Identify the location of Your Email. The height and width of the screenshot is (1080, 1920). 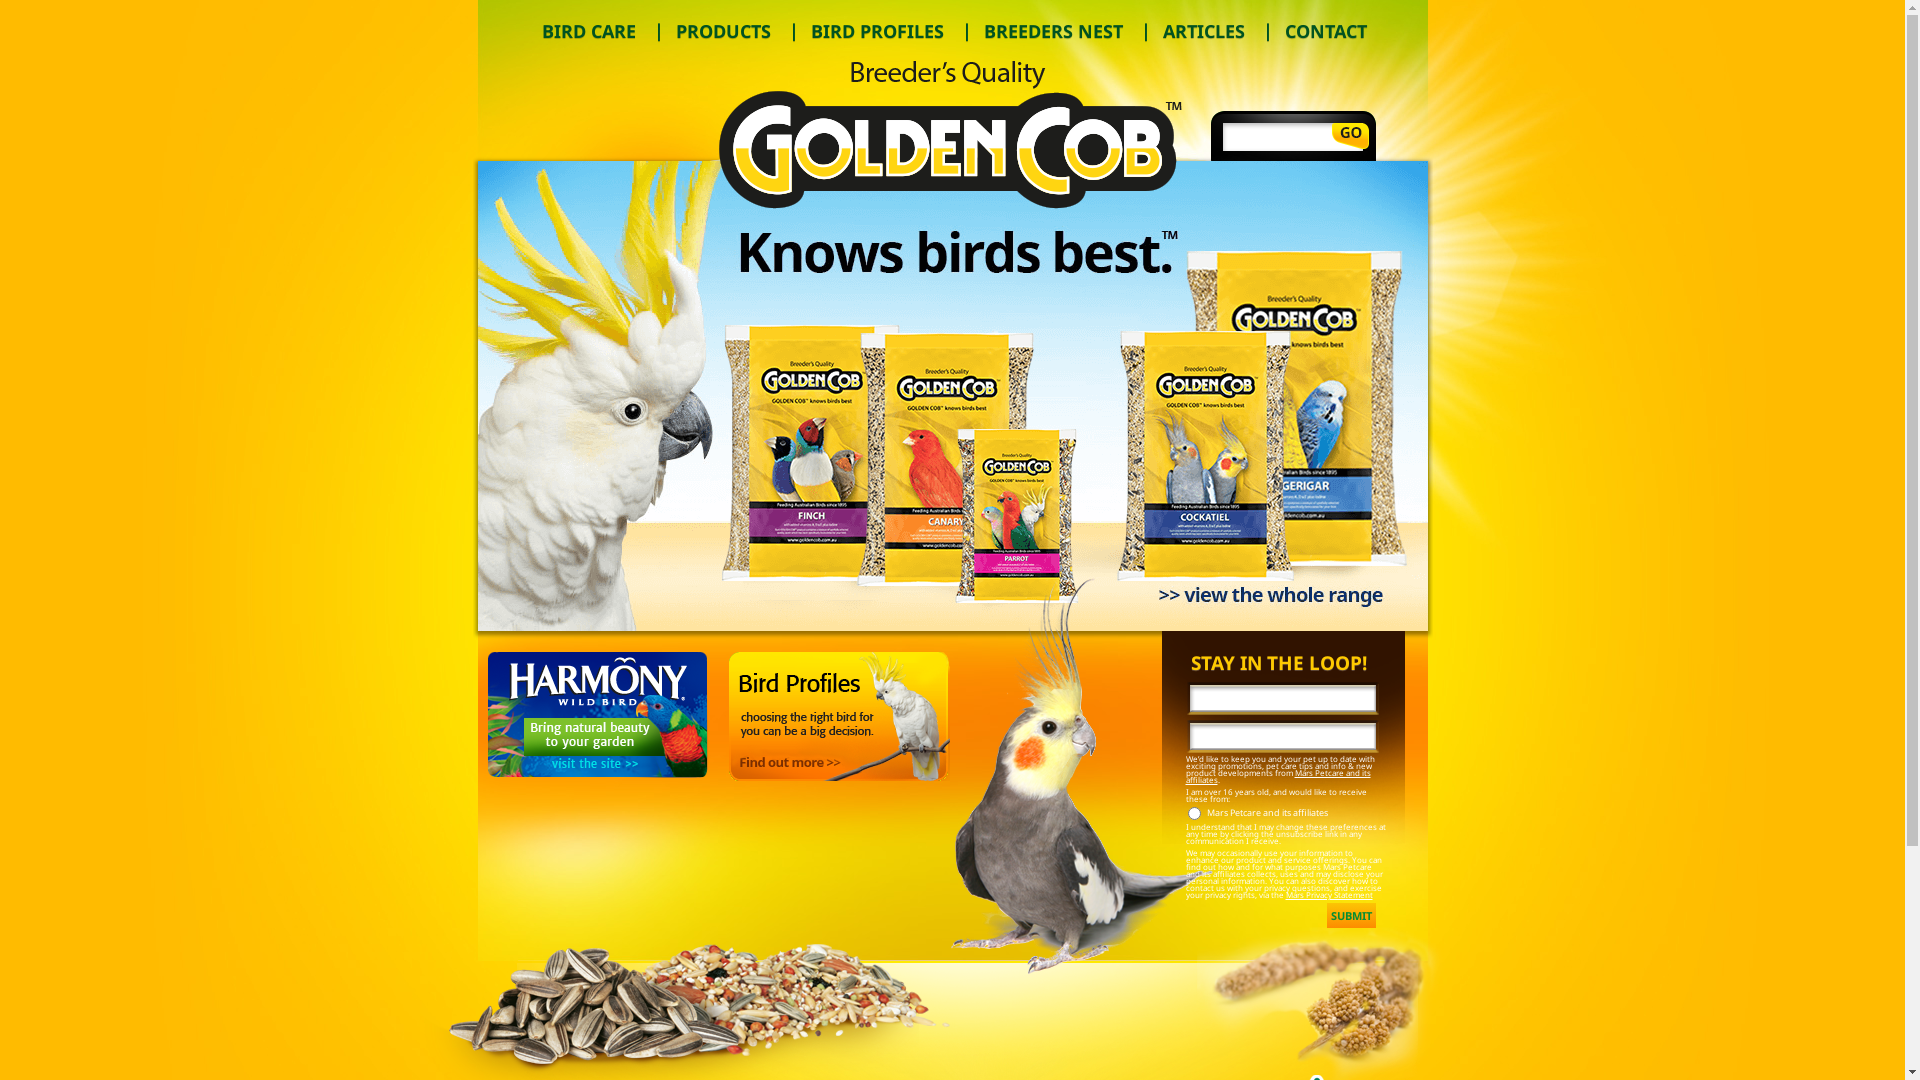
(1282, 736).